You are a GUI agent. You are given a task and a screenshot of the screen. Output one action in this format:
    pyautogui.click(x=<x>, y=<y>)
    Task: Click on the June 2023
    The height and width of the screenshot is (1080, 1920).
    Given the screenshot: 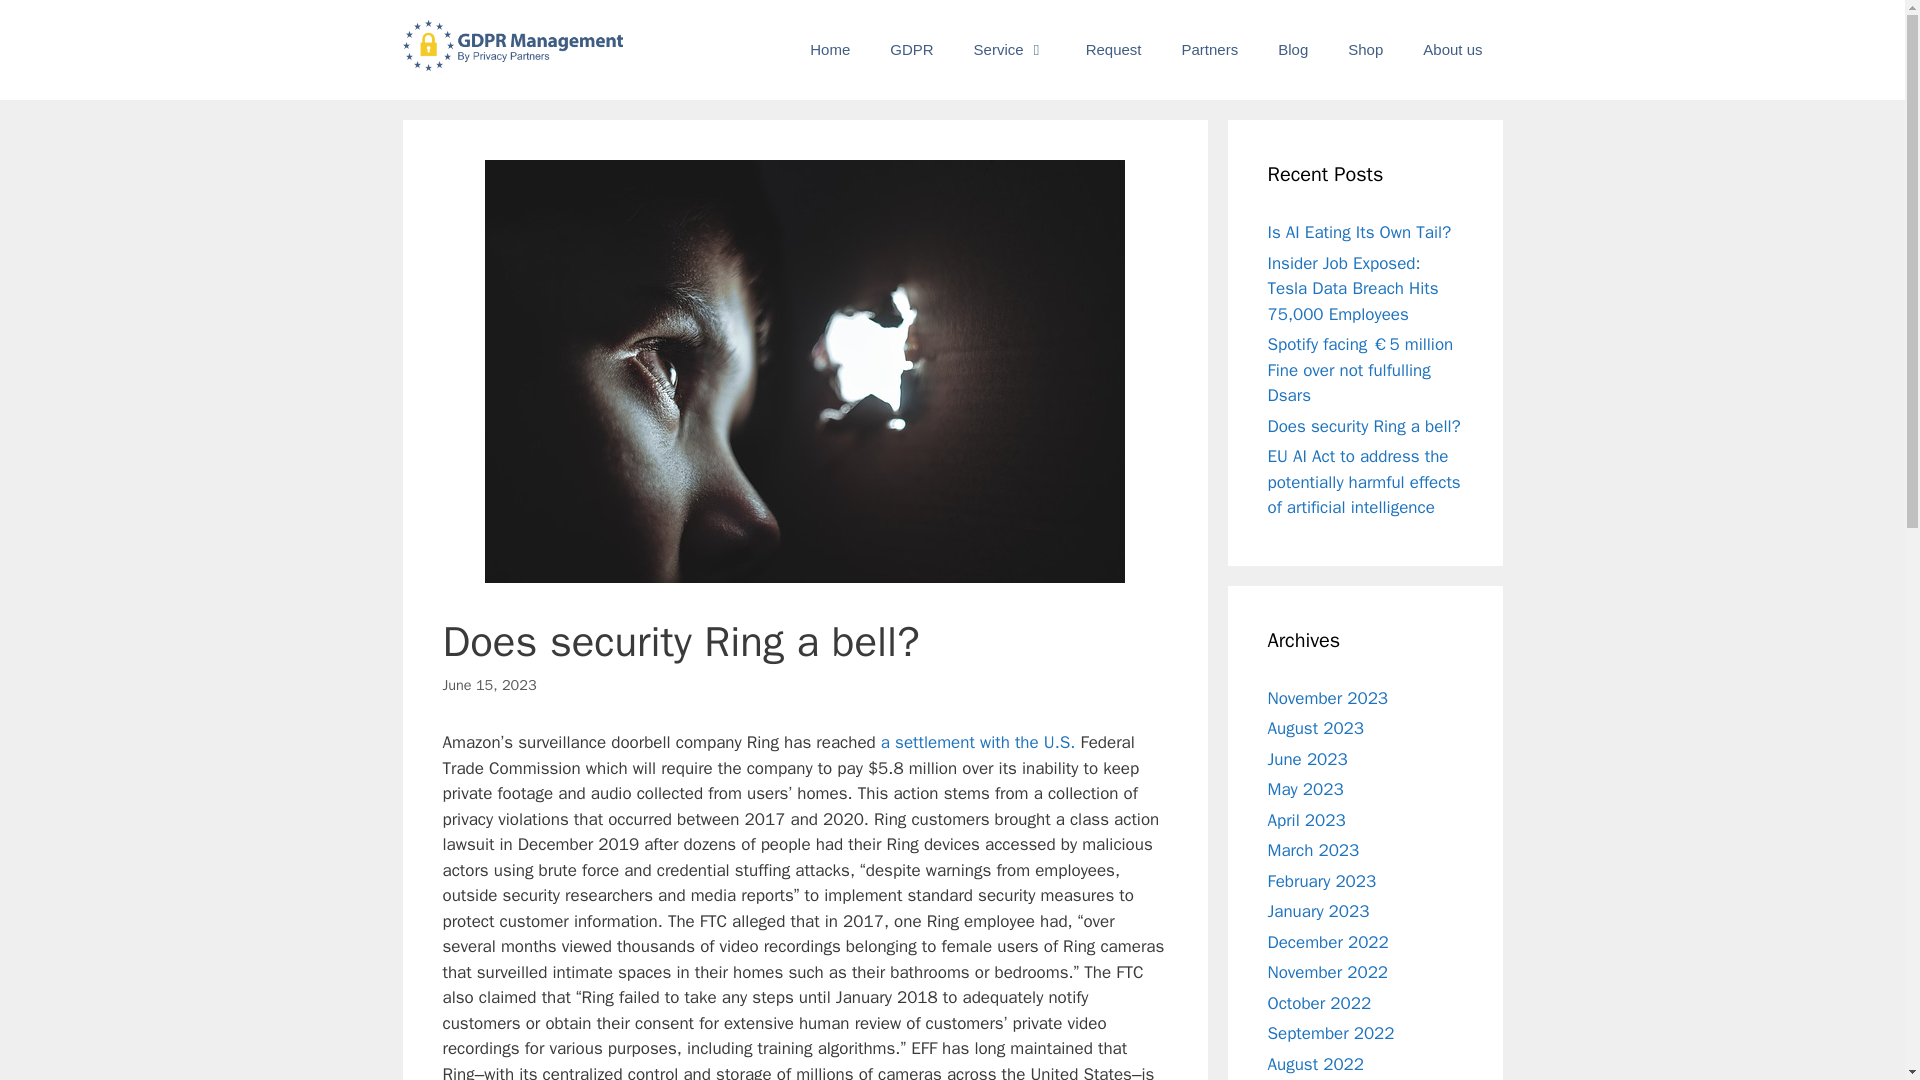 What is the action you would take?
    pyautogui.click(x=1307, y=758)
    